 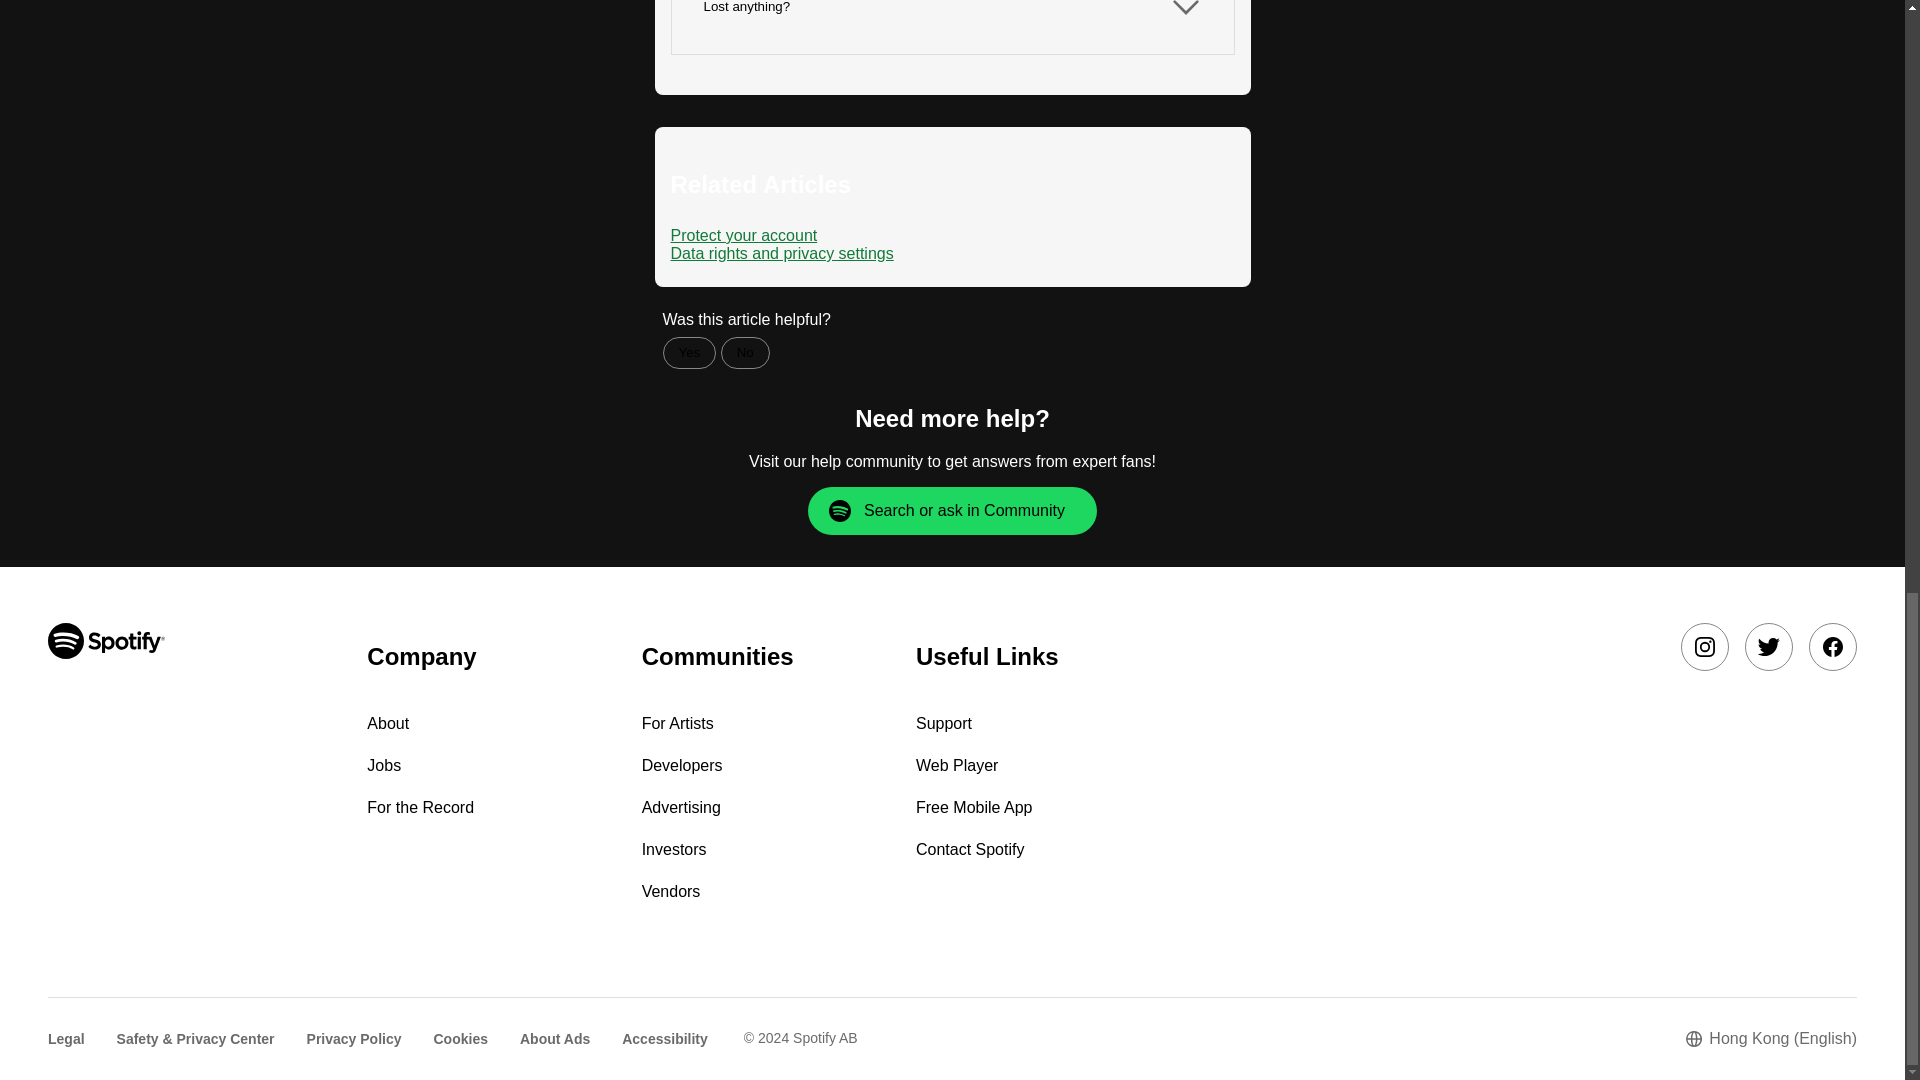 What do you see at coordinates (384, 766) in the screenshot?
I see `Jobs` at bounding box center [384, 766].